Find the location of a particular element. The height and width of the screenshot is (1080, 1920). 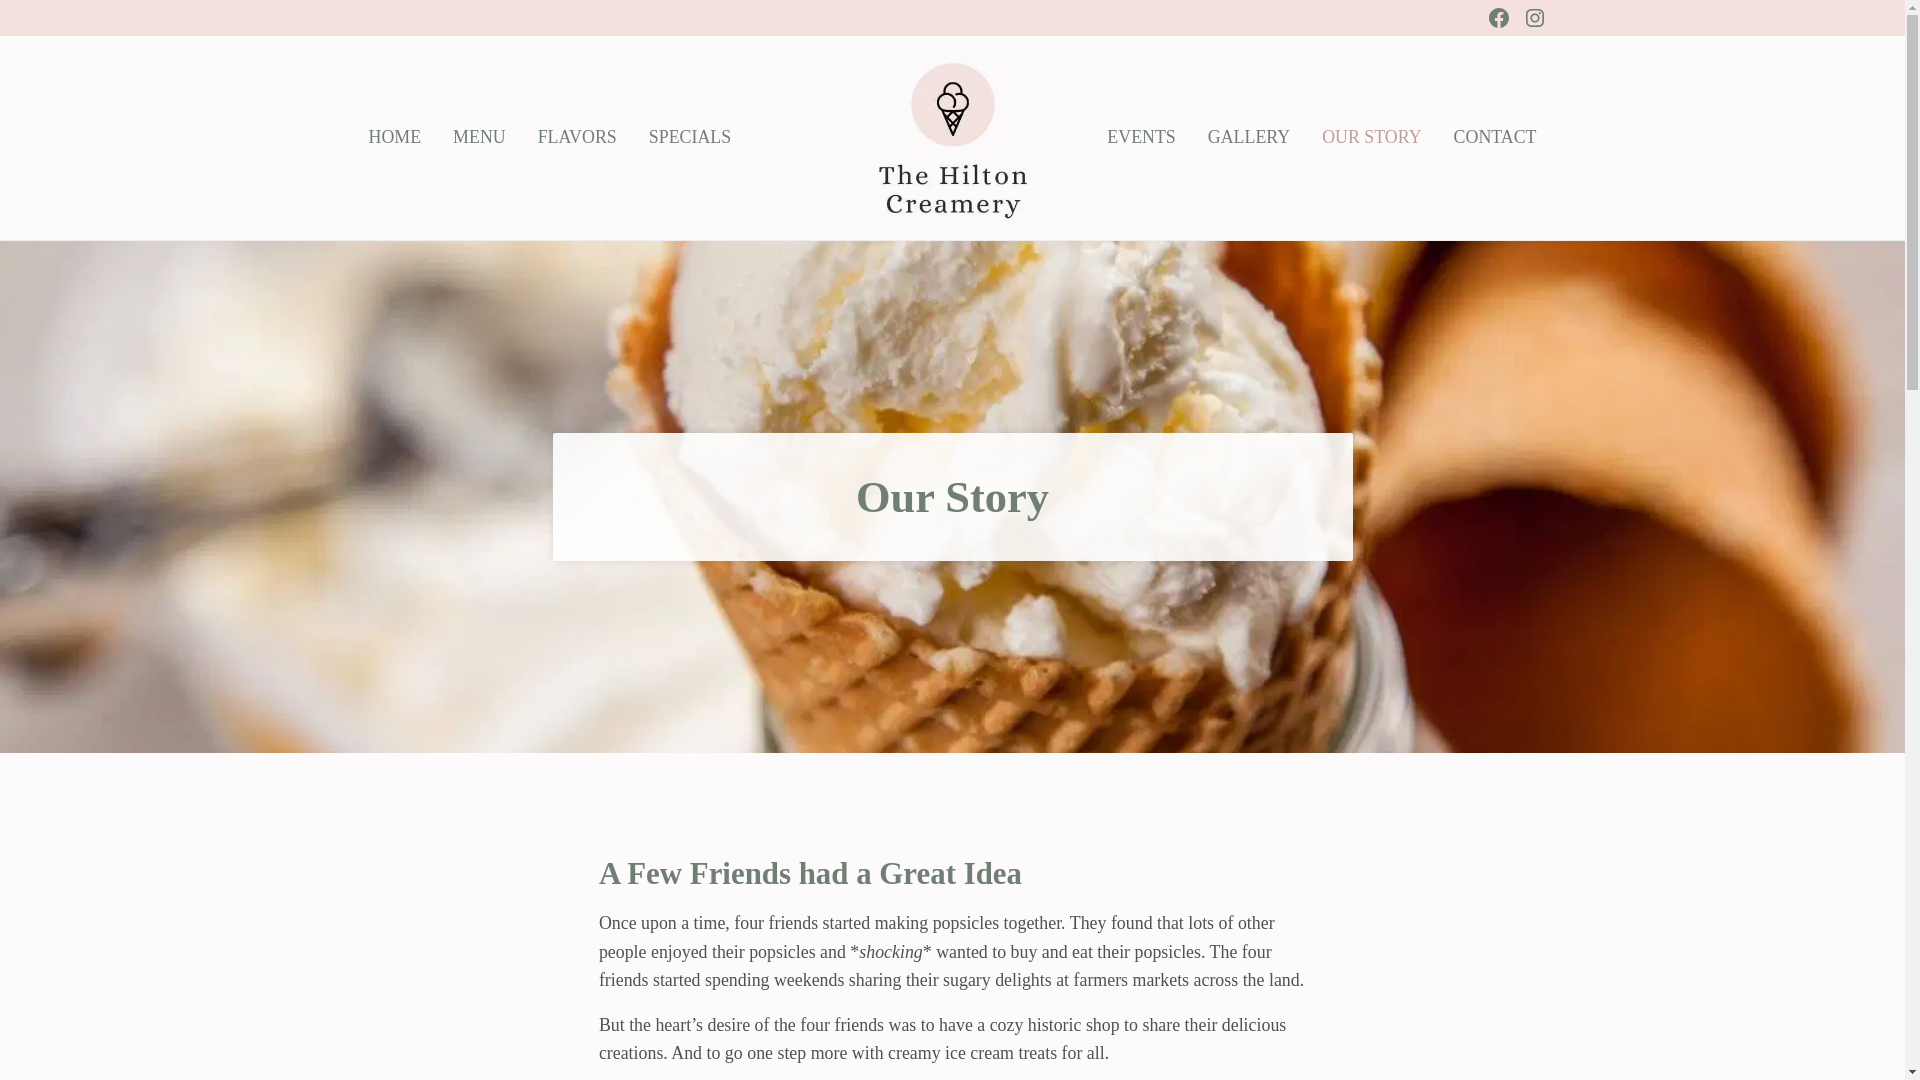

HOME is located at coordinates (394, 138).